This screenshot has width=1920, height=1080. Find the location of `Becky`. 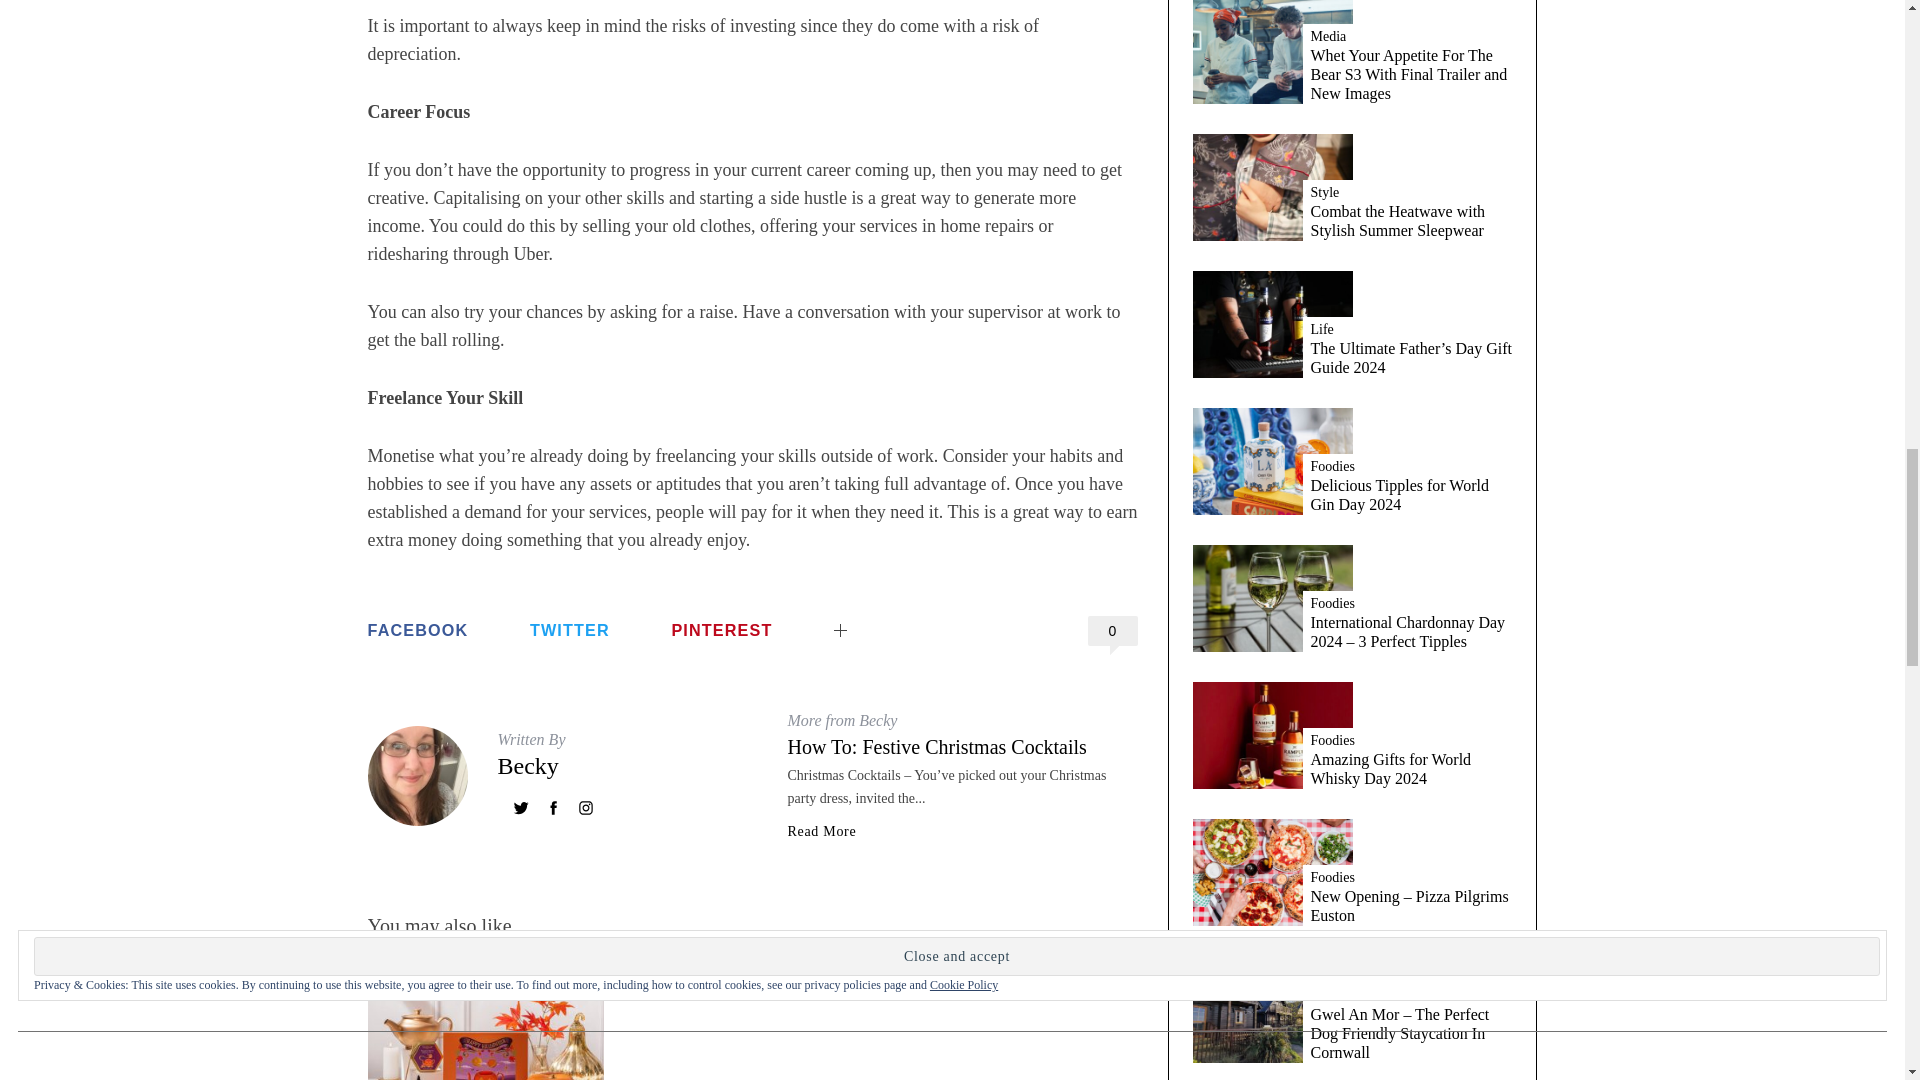

Becky is located at coordinates (528, 765).